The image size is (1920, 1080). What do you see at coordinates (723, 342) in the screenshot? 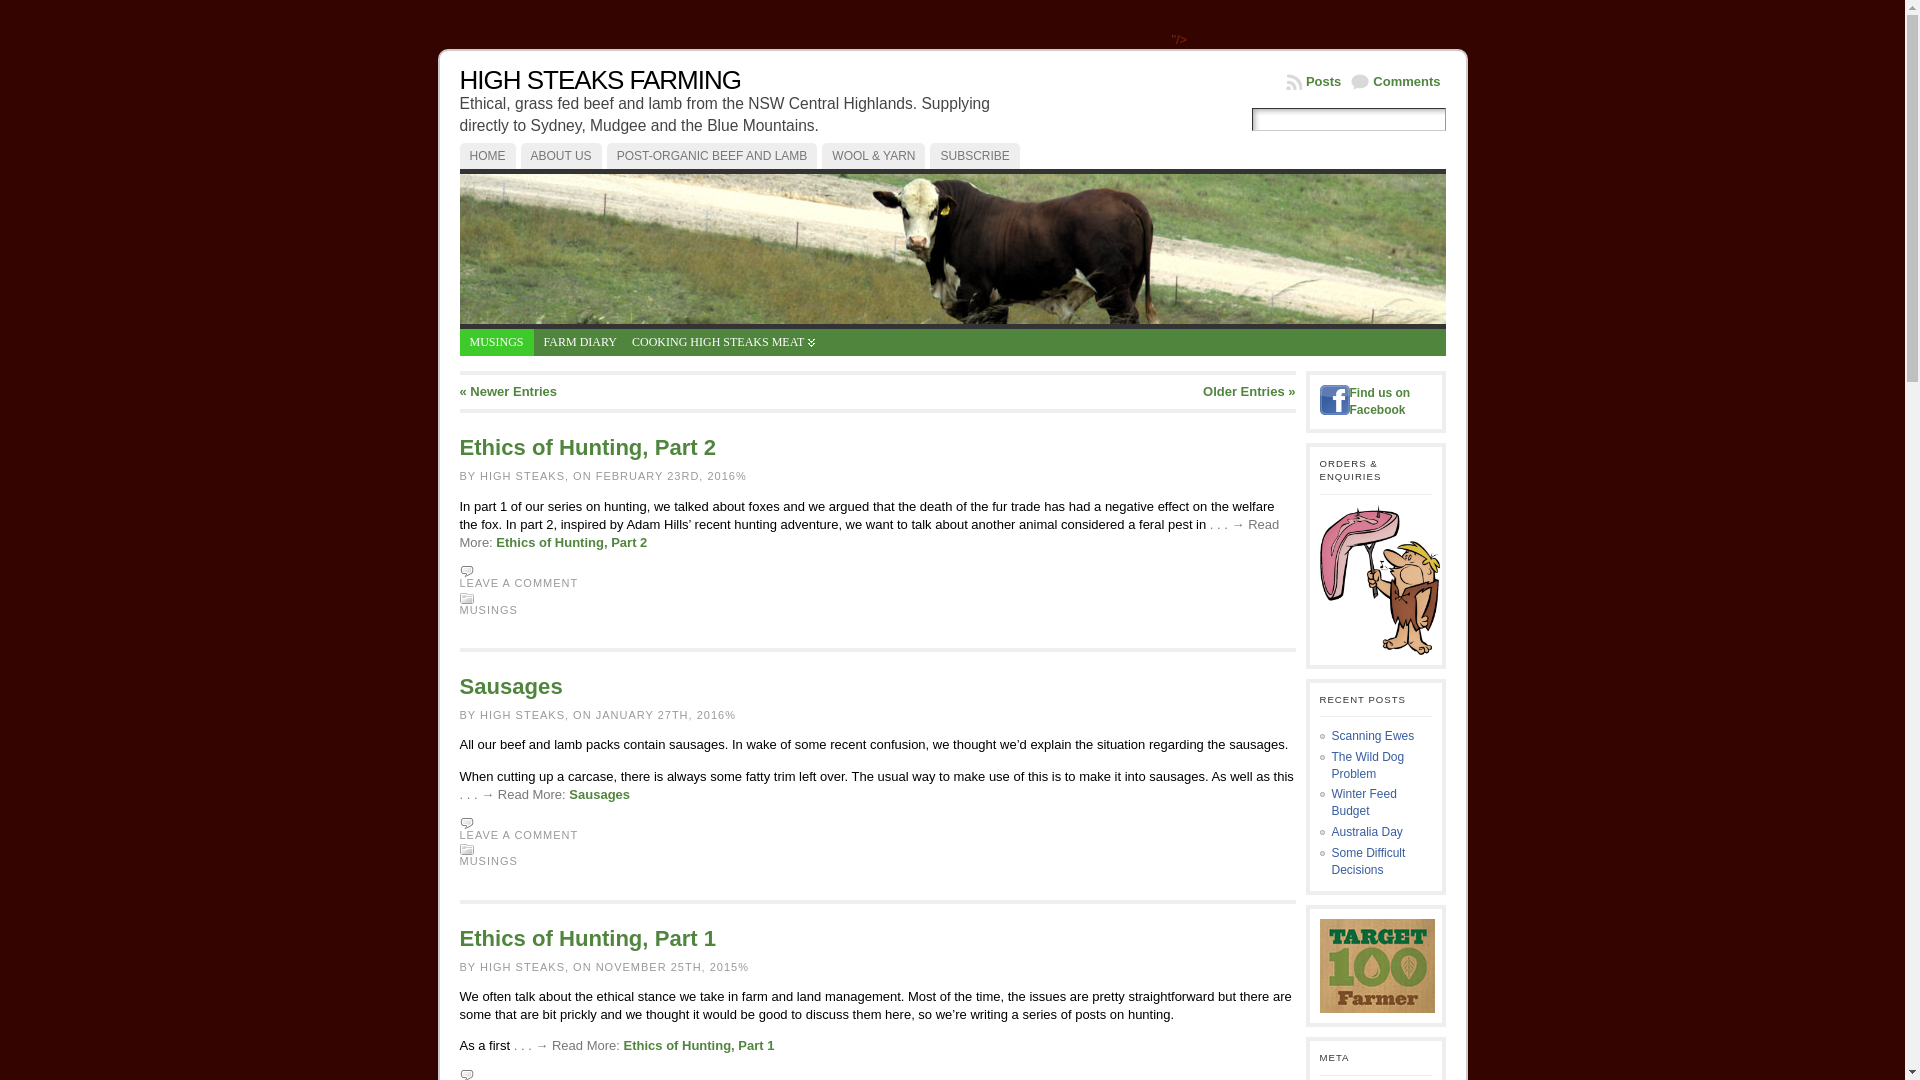
I see `COOKING HIGH STEAKS MEAT` at bounding box center [723, 342].